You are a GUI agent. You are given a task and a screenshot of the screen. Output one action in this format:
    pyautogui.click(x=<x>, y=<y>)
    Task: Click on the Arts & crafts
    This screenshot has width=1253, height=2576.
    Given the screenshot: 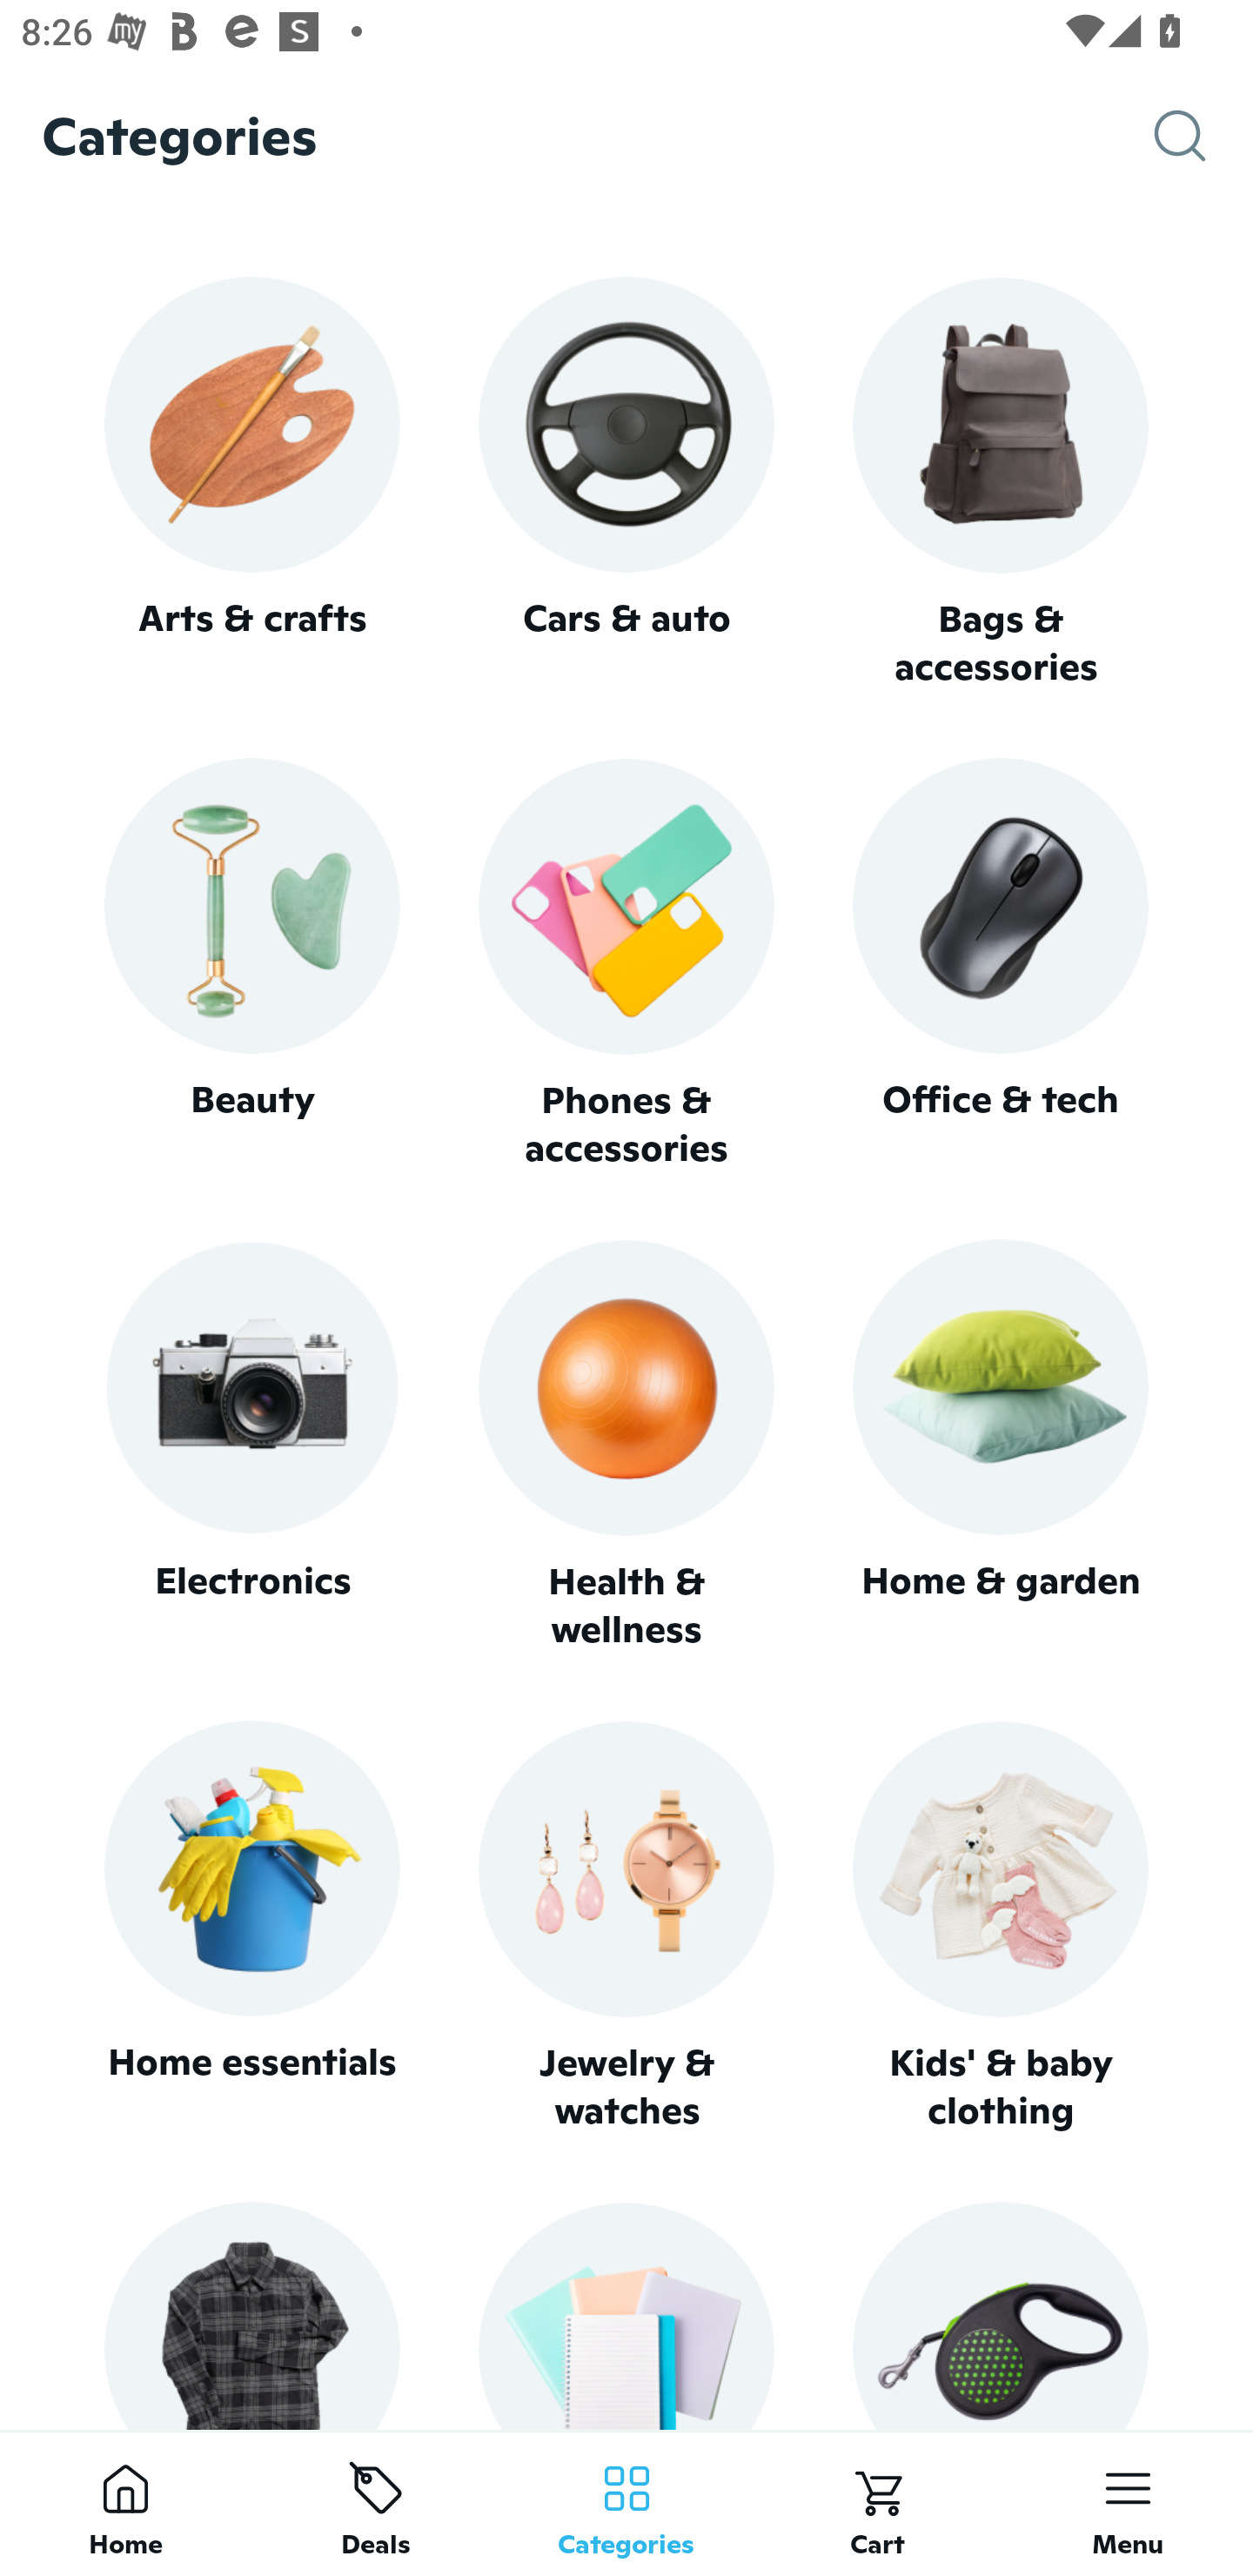 What is the action you would take?
    pyautogui.click(x=251, y=482)
    